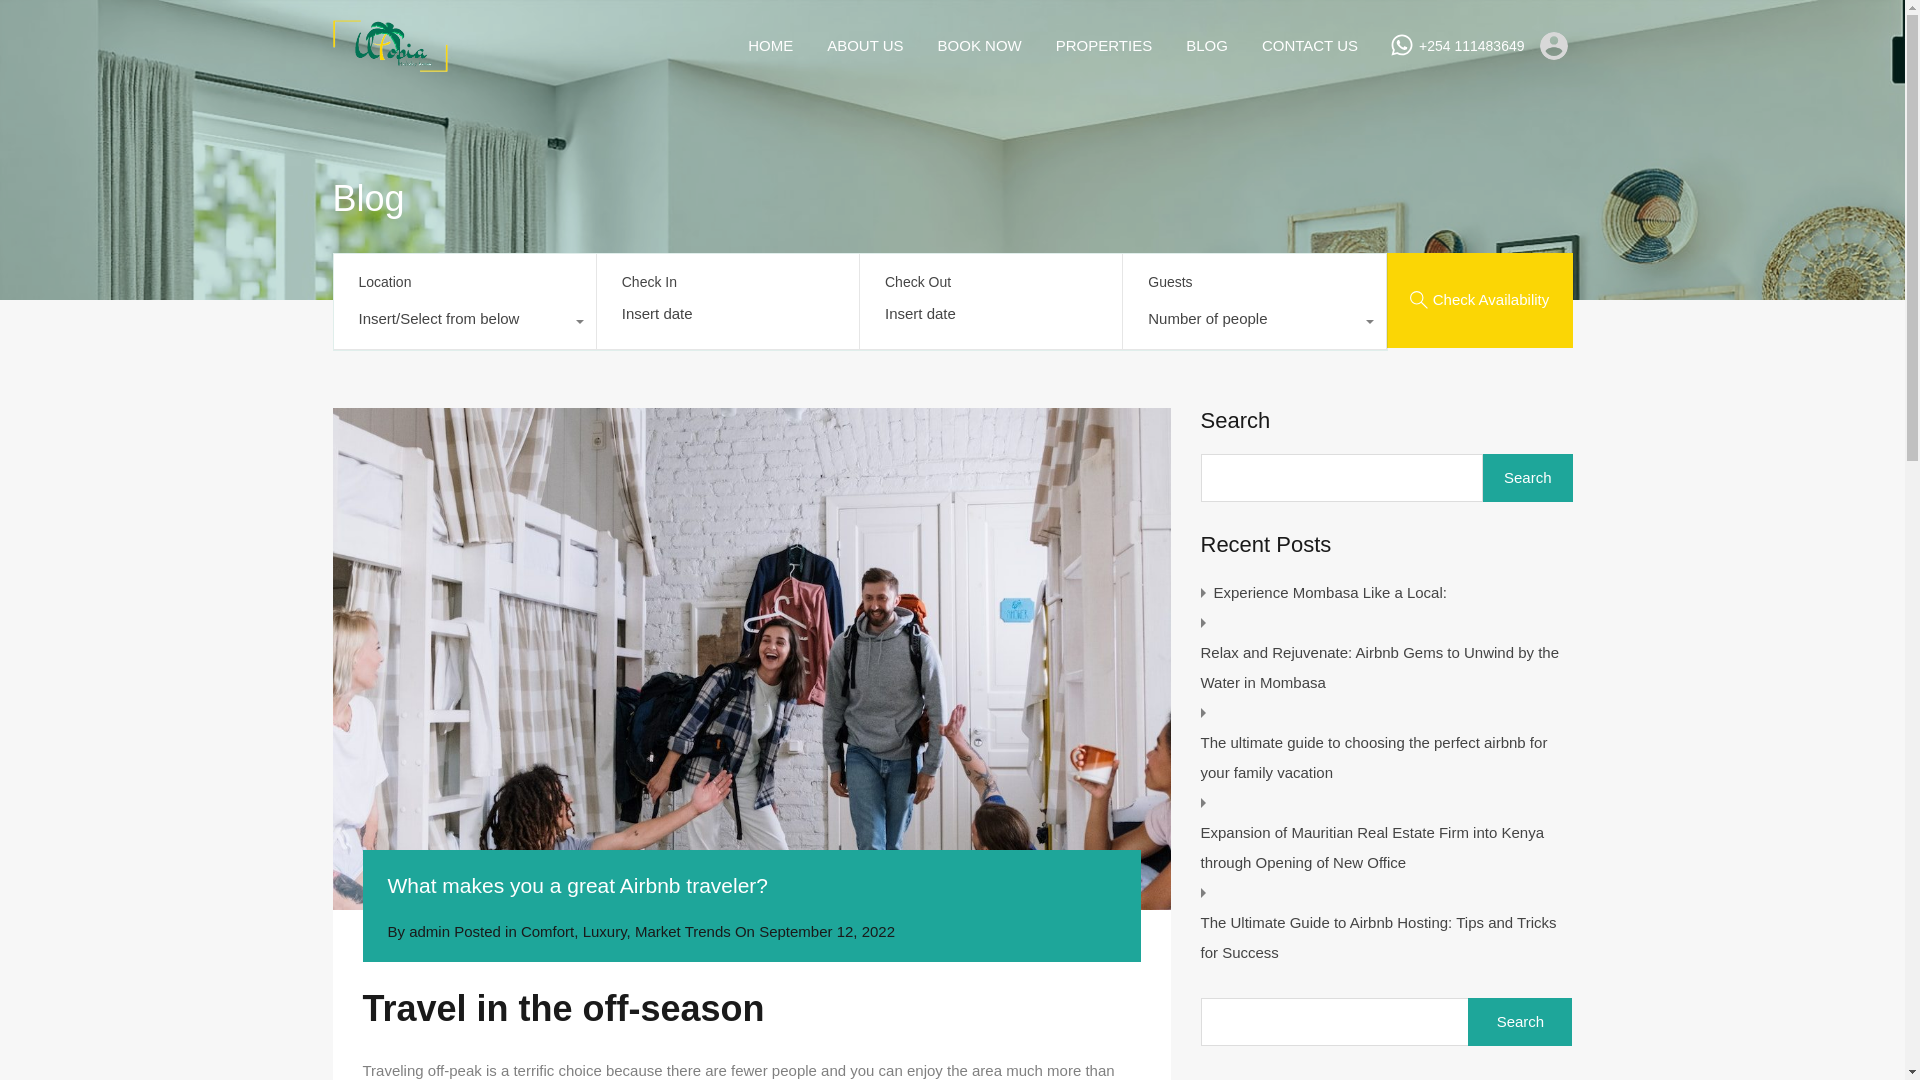 The height and width of the screenshot is (1080, 1920). I want to click on BOOK NOW, so click(980, 46).